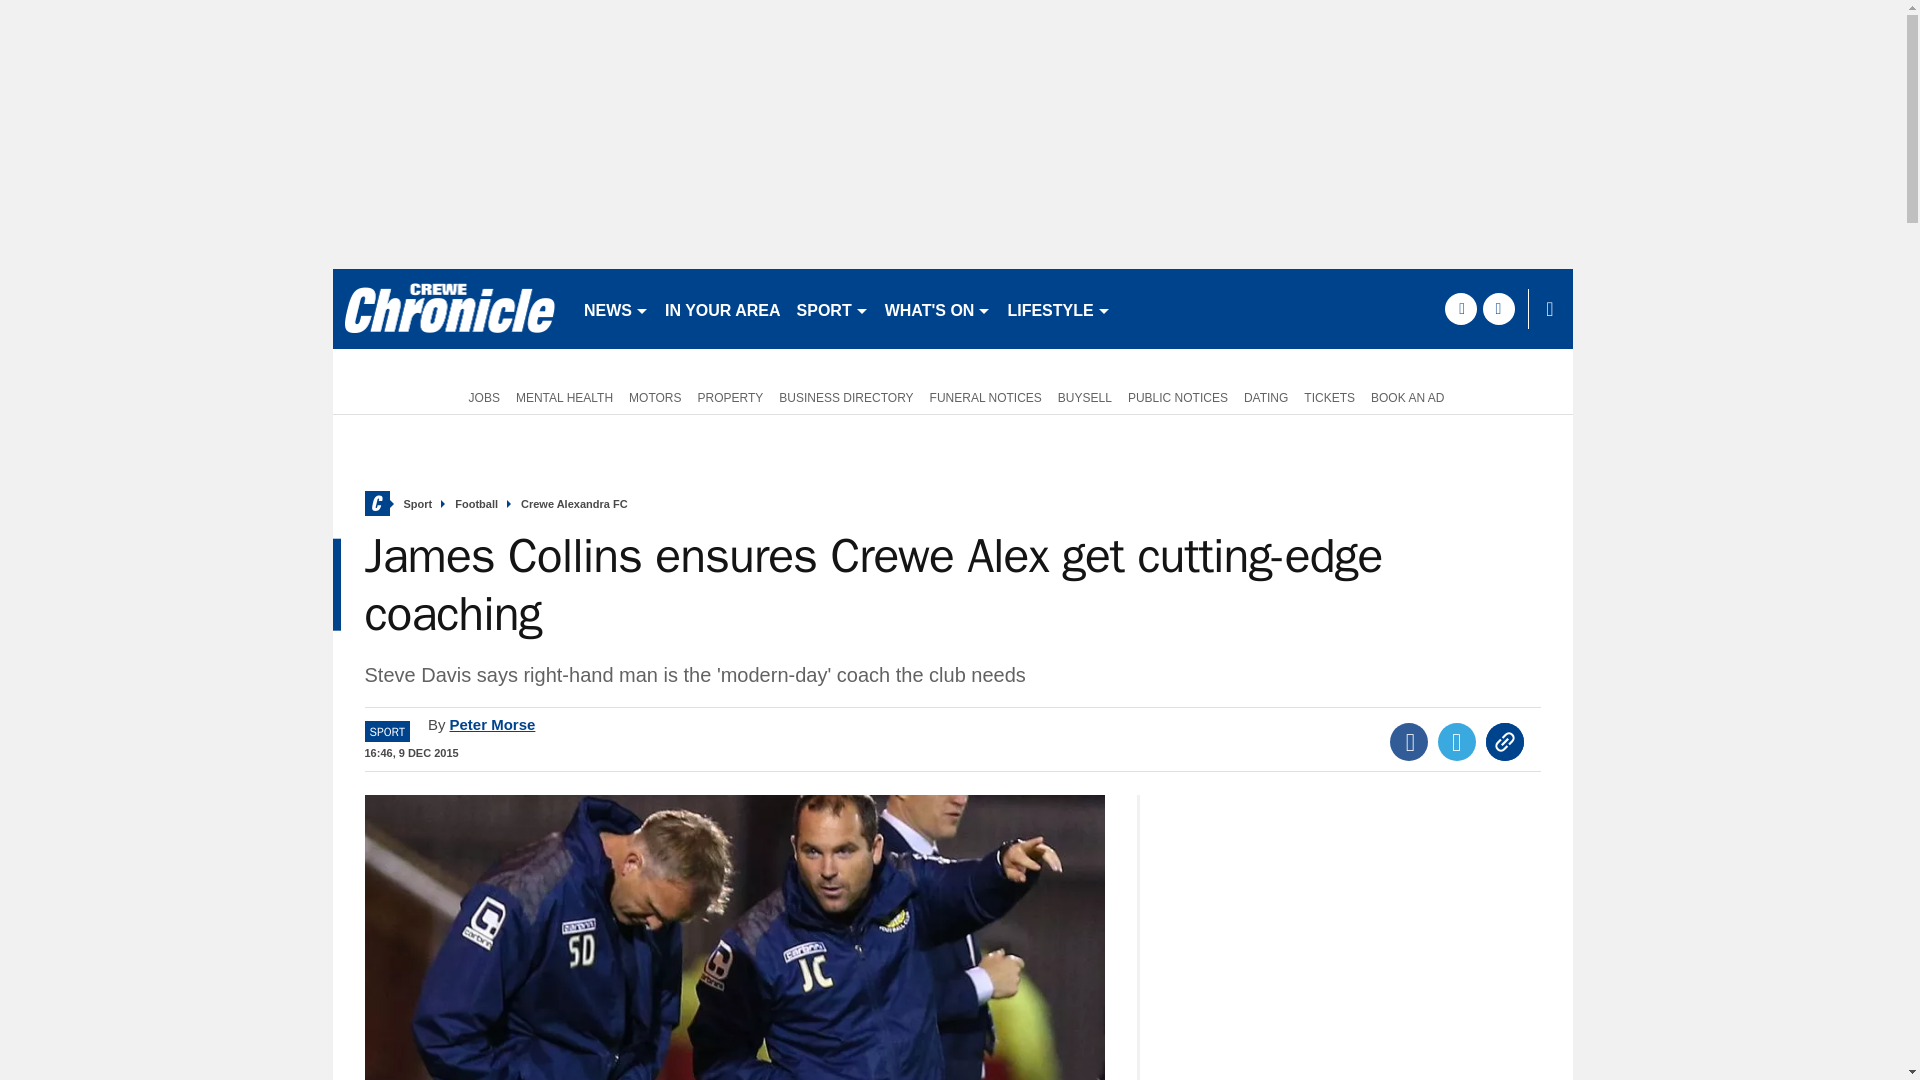 This screenshot has width=1920, height=1080. What do you see at coordinates (449, 308) in the screenshot?
I see `crewechronicle` at bounding box center [449, 308].